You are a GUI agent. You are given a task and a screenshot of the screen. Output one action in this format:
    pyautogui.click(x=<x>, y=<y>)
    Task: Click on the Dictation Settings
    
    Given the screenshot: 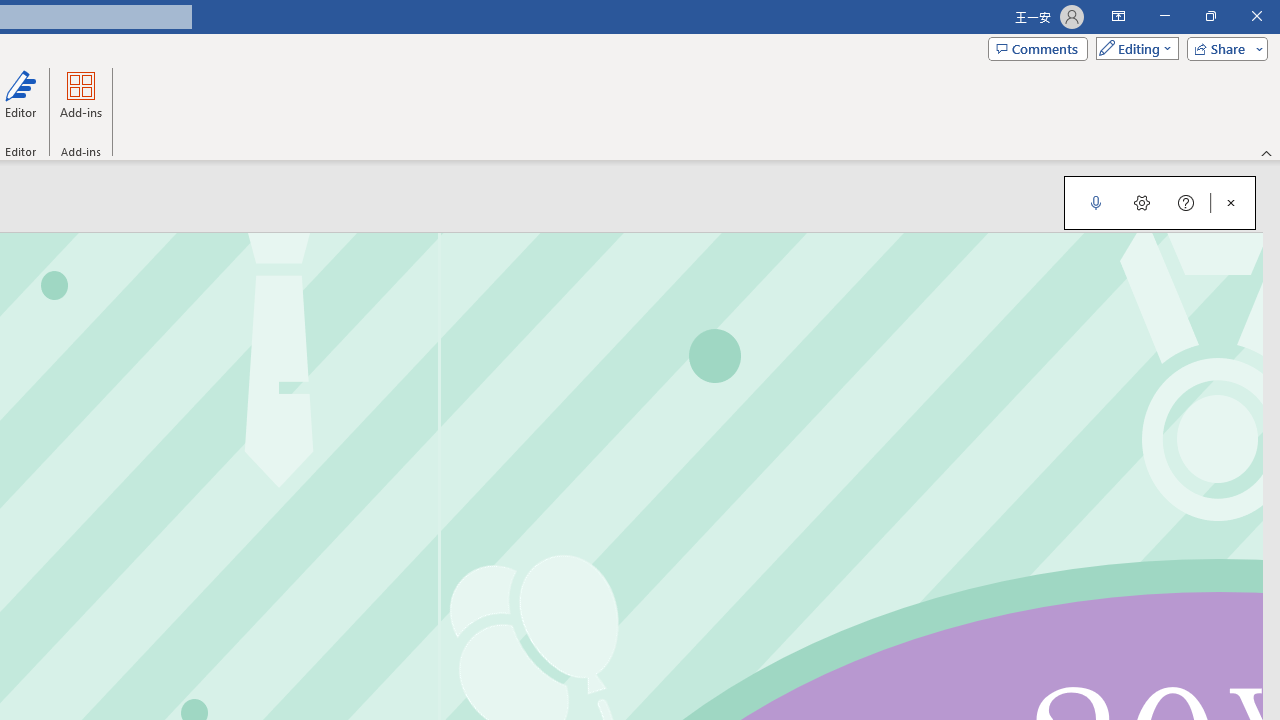 What is the action you would take?
    pyautogui.click(x=1142, y=202)
    